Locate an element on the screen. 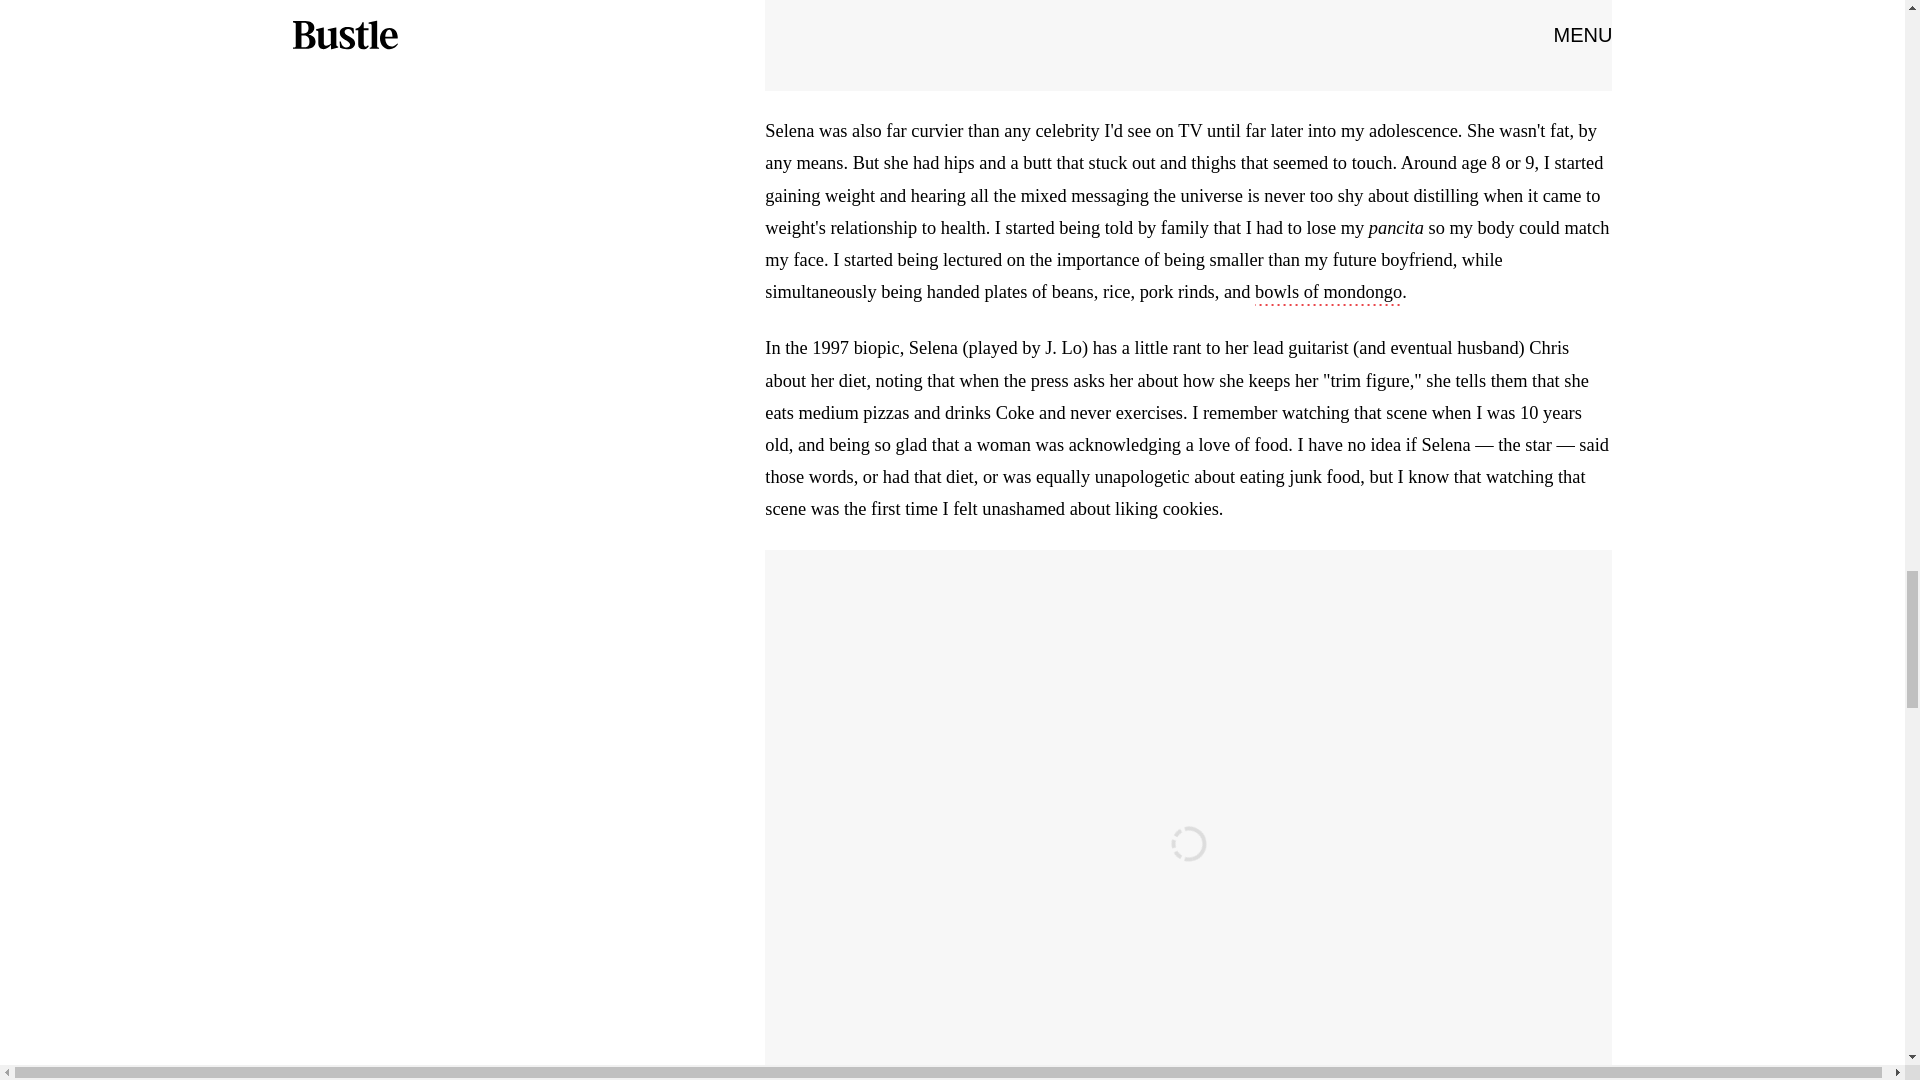 Image resolution: width=1920 pixels, height=1080 pixels. bowls of mondongo is located at coordinates (1328, 293).